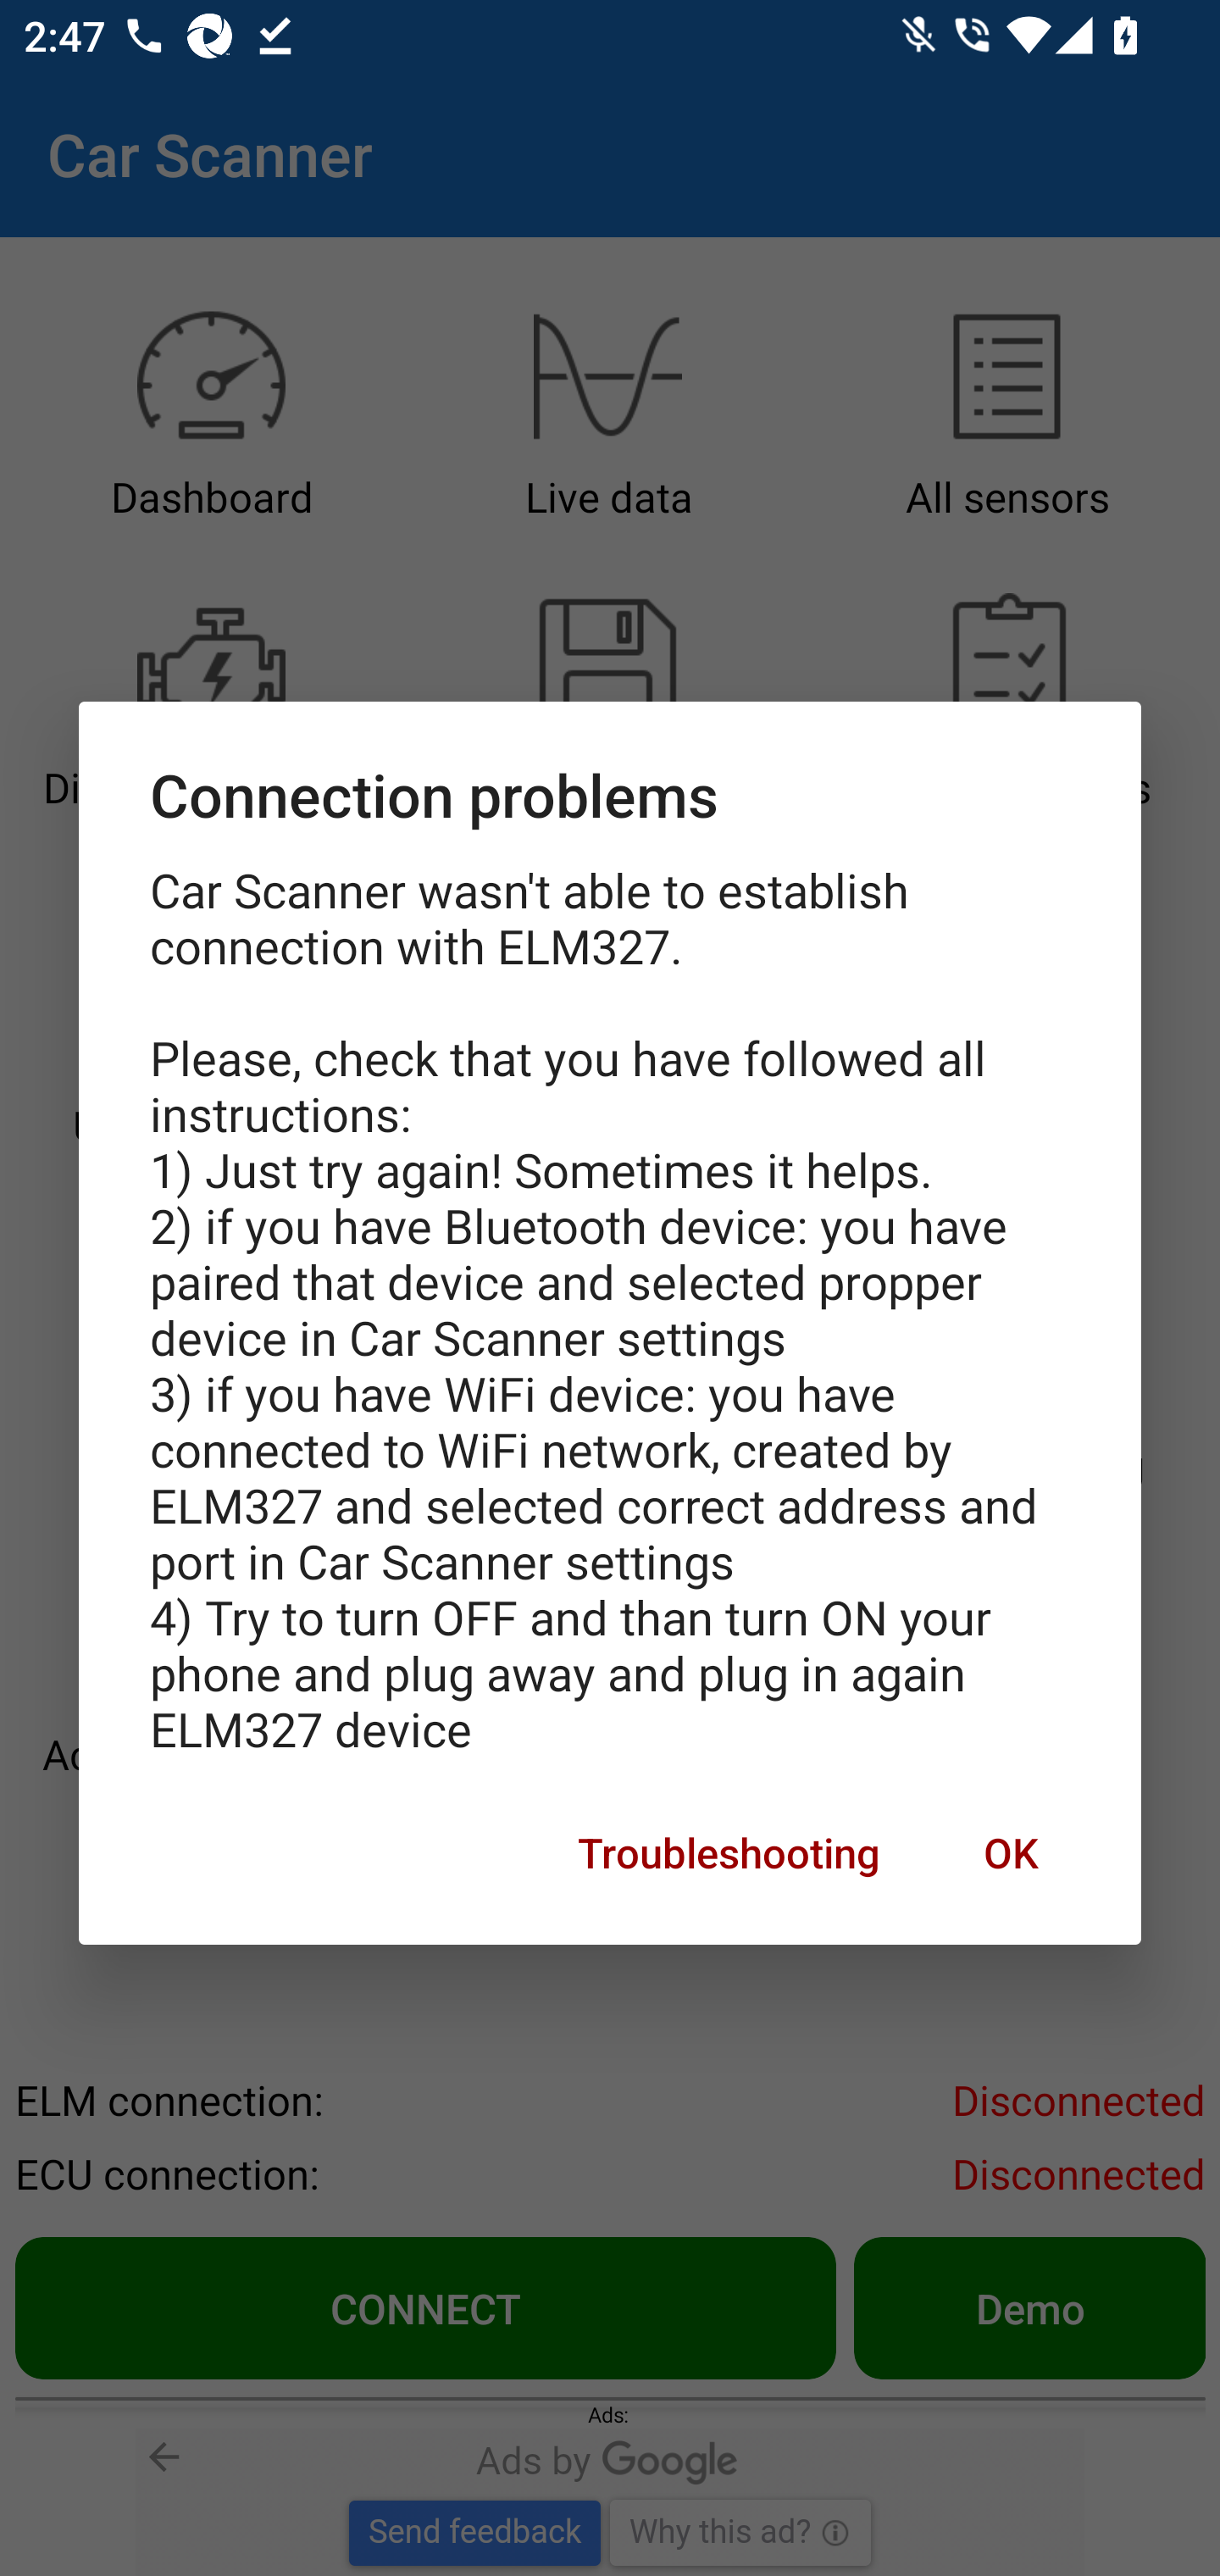 This screenshot has width=1220, height=2576. Describe the element at coordinates (729, 1852) in the screenshot. I see `Troubleshooting` at that location.